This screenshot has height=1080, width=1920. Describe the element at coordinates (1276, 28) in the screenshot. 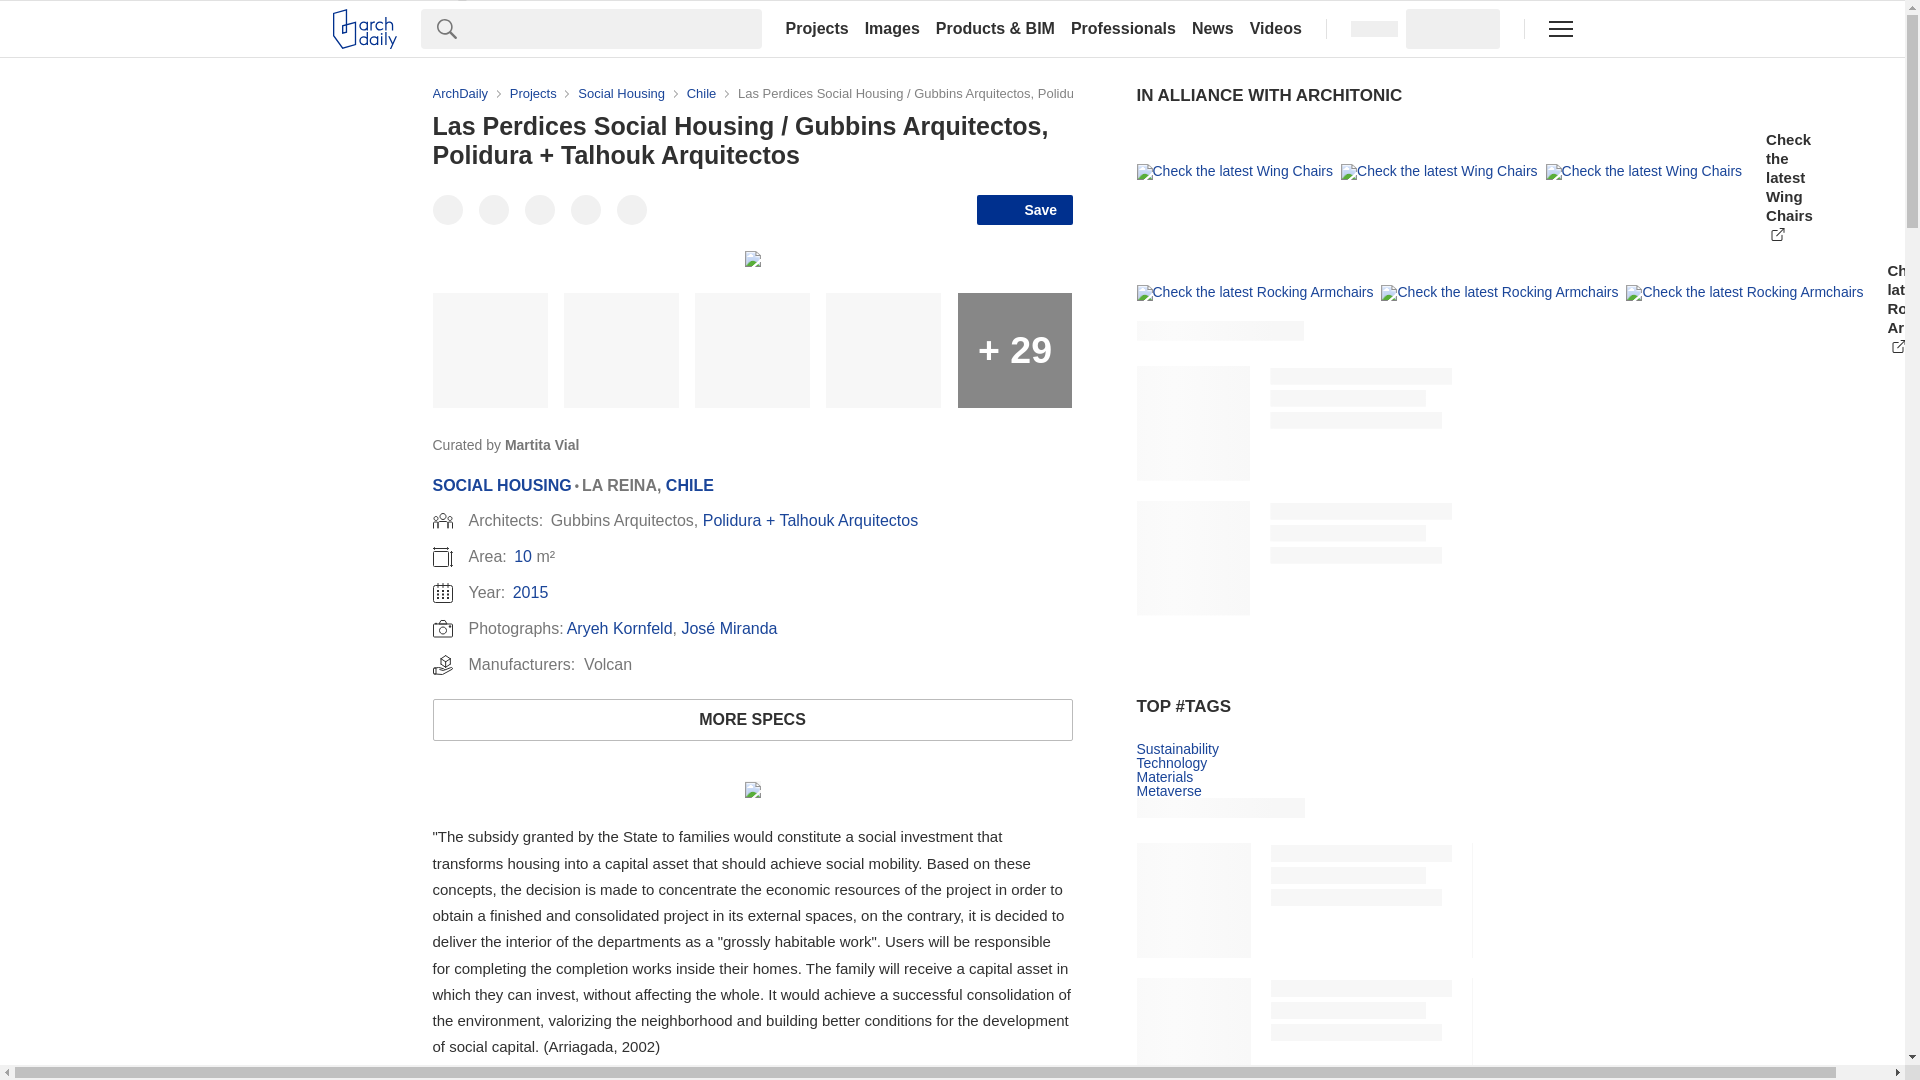

I see `Videos` at that location.